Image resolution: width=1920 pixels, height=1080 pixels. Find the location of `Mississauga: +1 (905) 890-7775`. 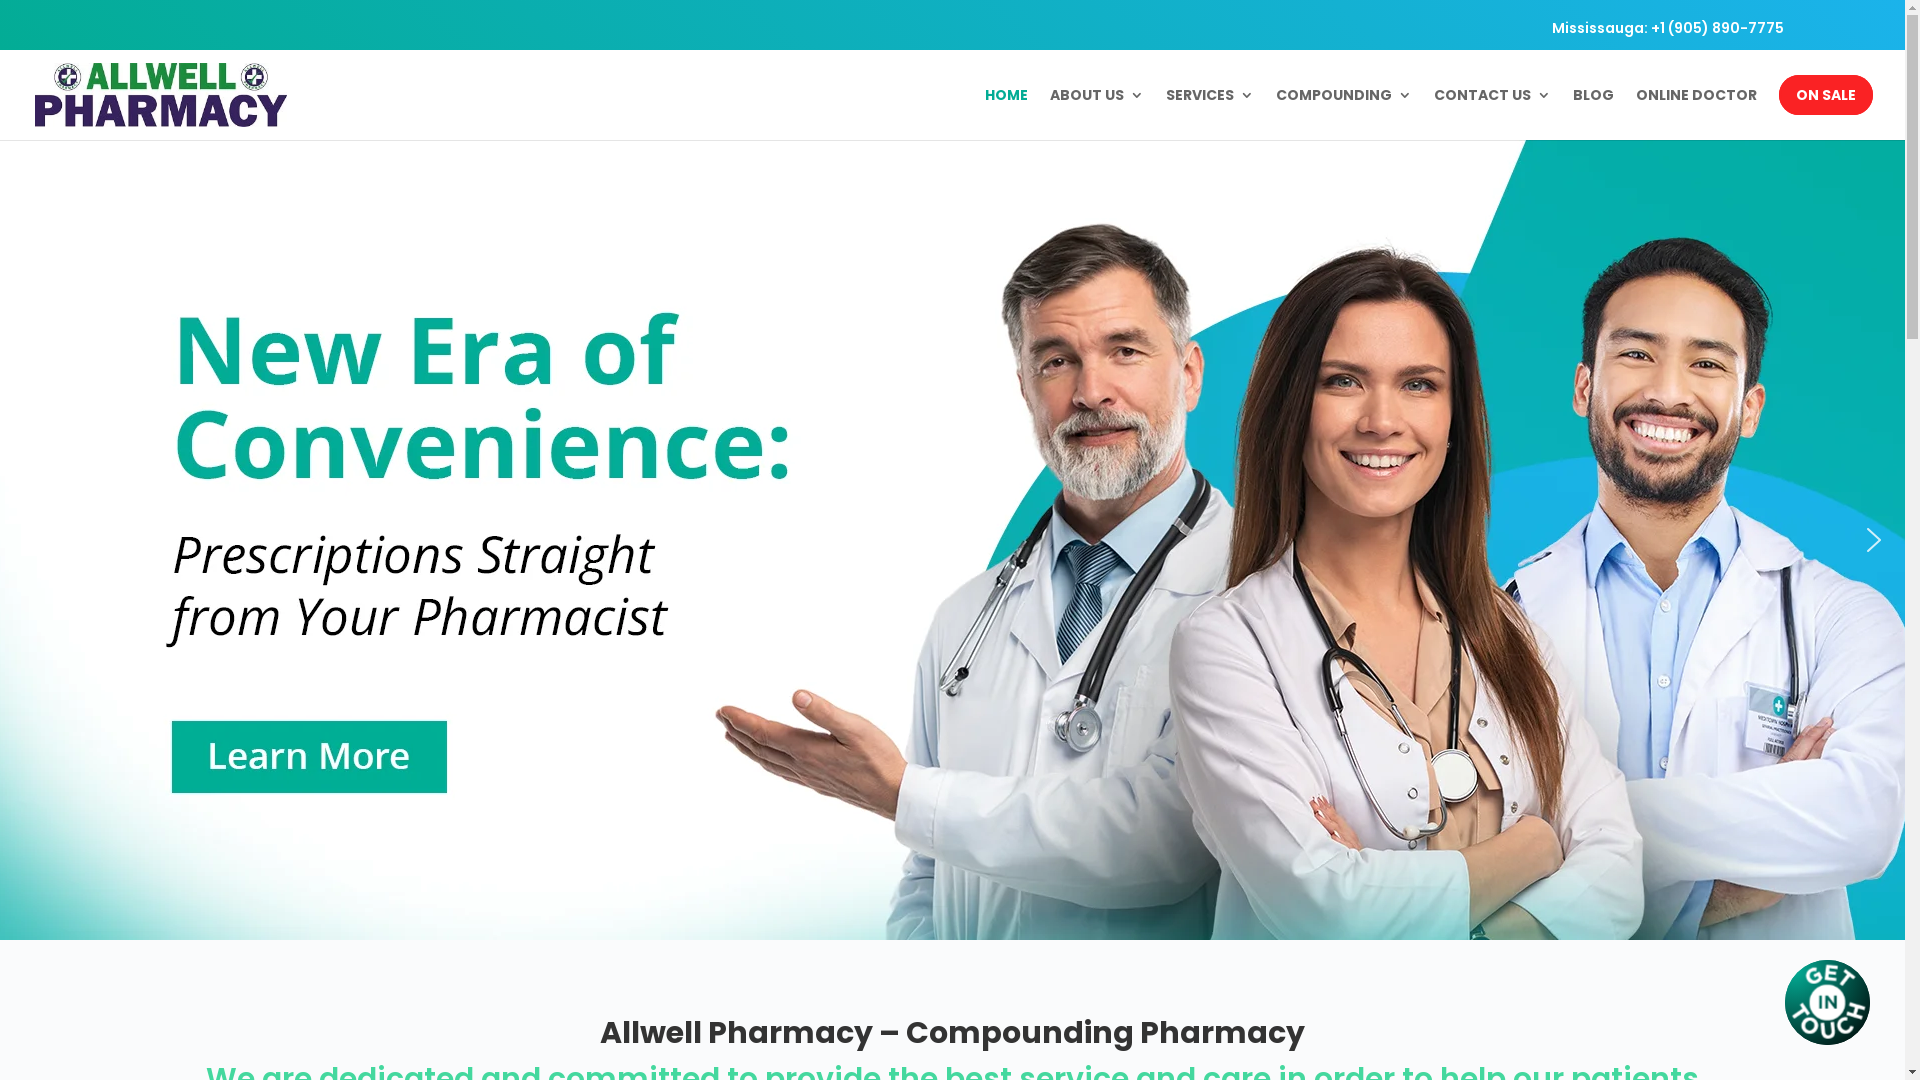

Mississauga: +1 (905) 890-7775 is located at coordinates (1668, 32).